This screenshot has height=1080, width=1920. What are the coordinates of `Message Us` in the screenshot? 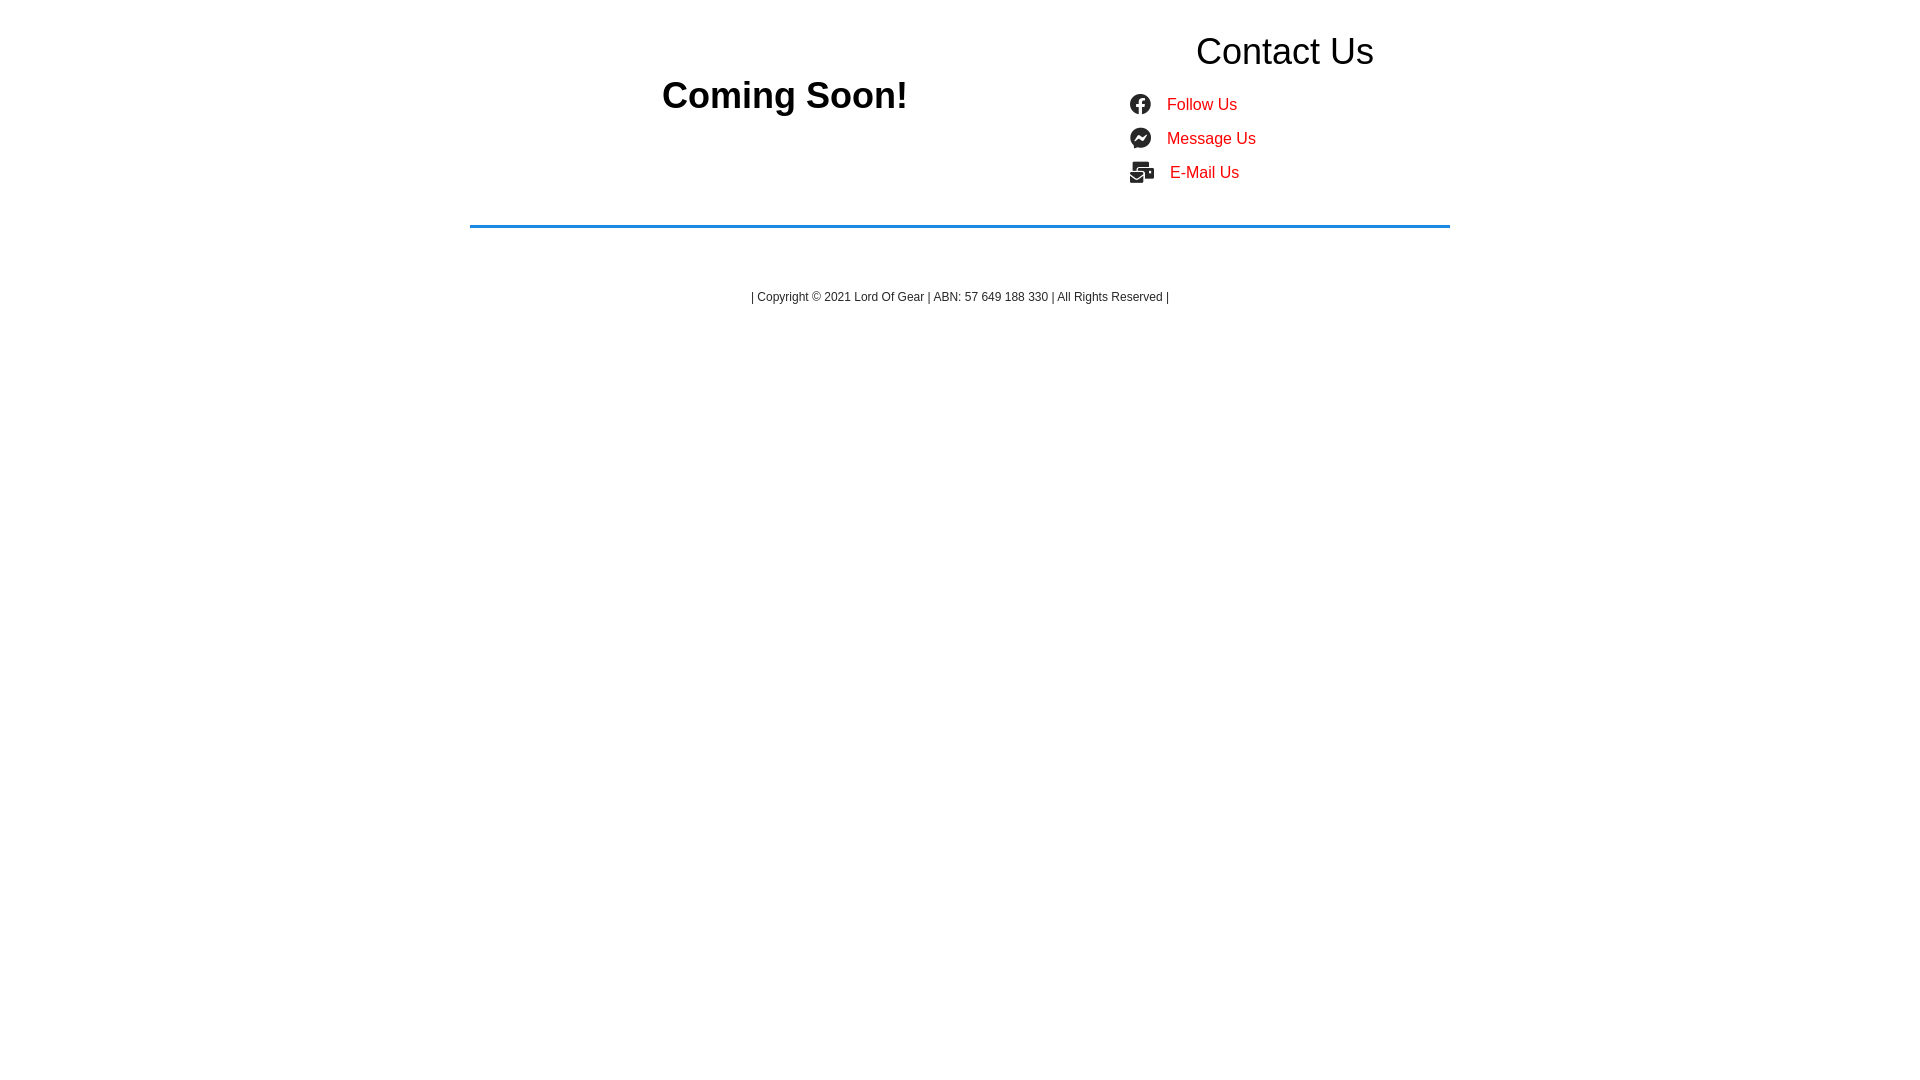 It's located at (1212, 138).